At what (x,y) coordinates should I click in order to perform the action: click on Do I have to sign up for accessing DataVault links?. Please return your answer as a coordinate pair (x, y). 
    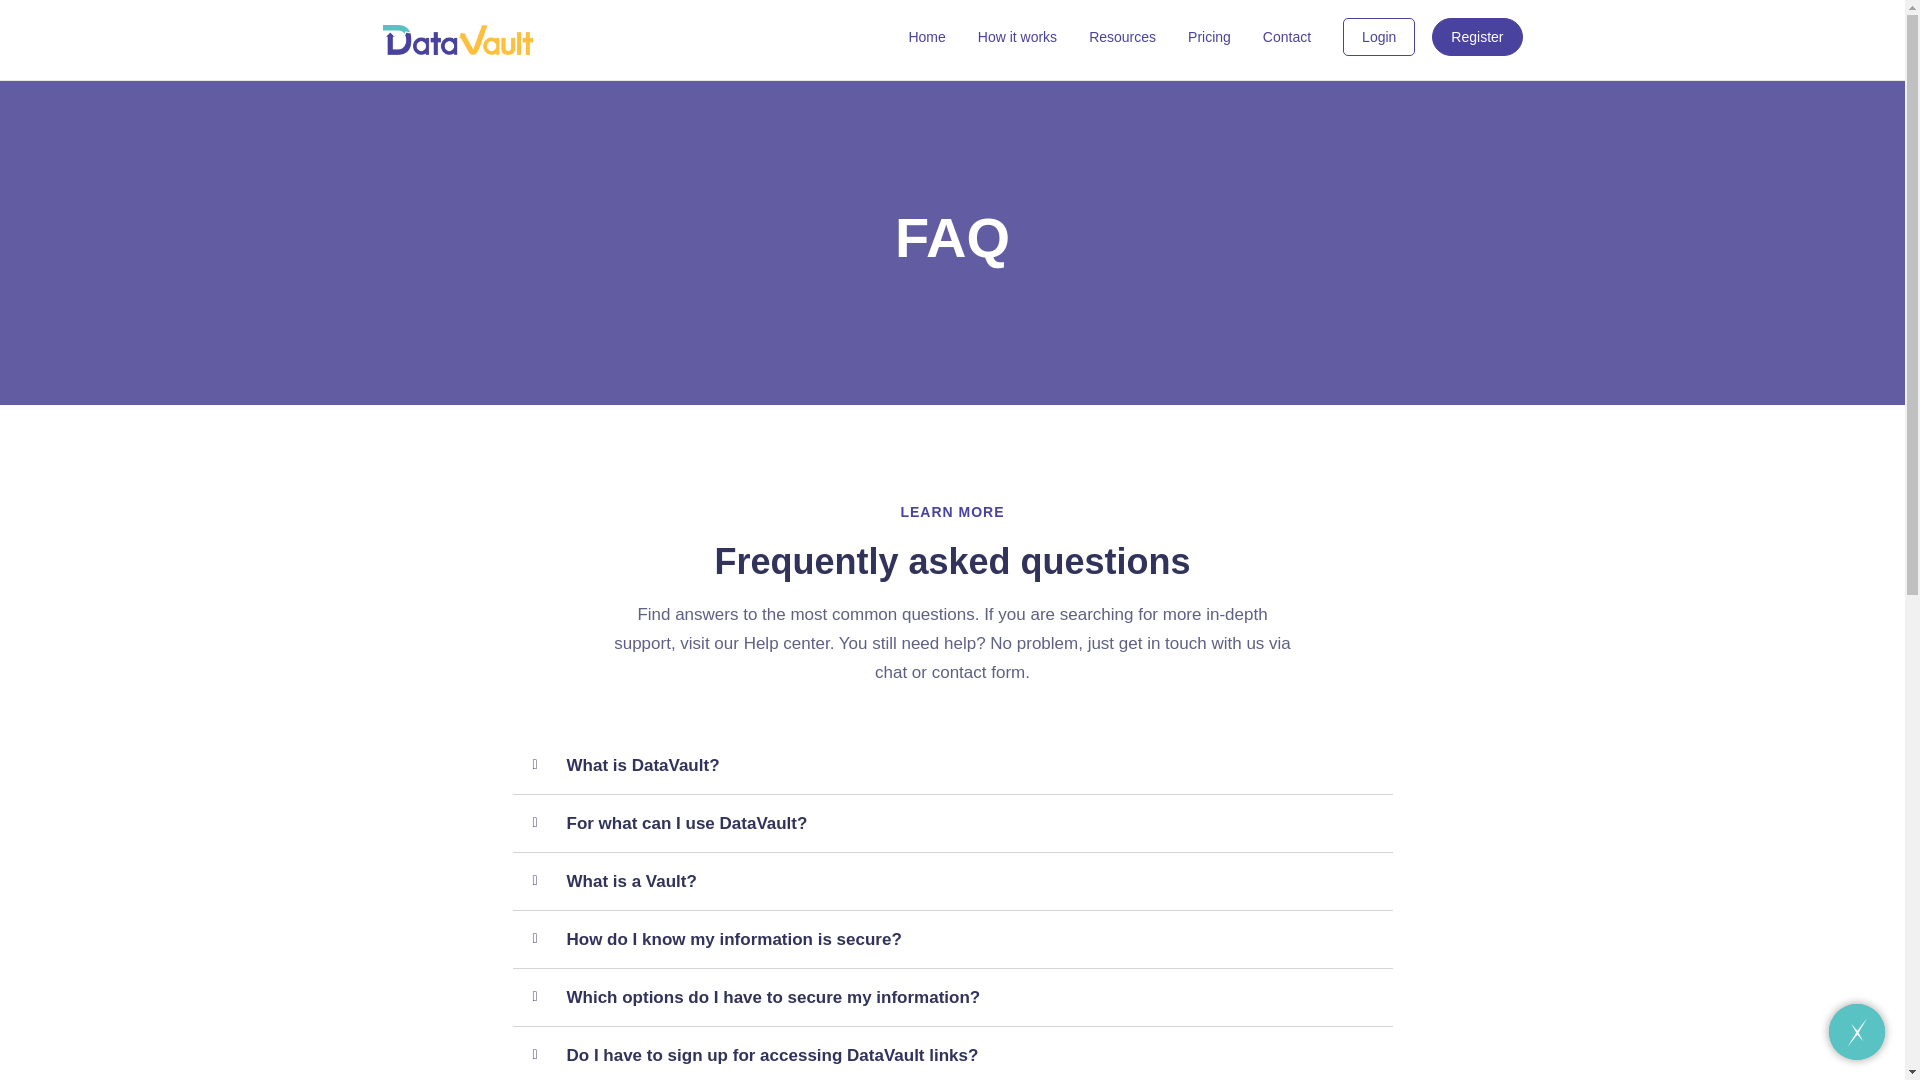
    Looking at the image, I should click on (772, 1053).